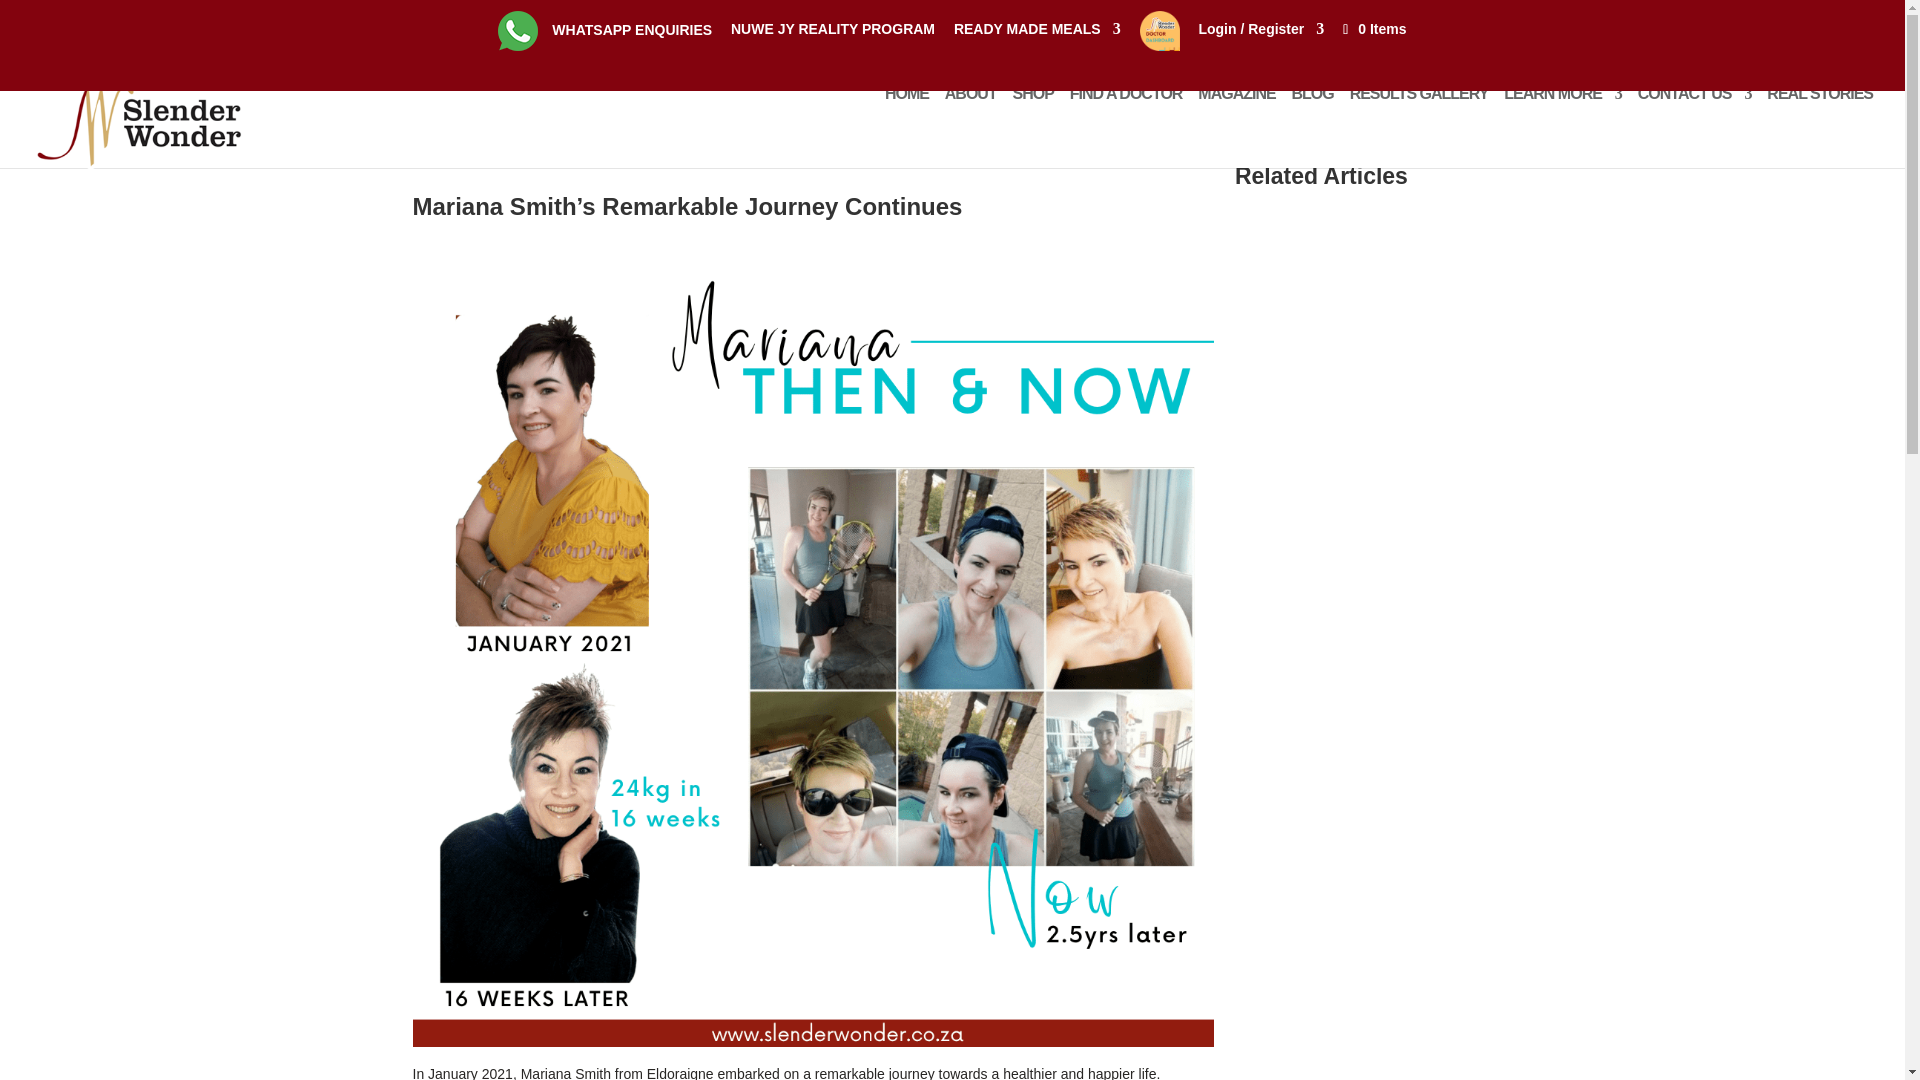 This screenshot has height=1080, width=1920. What do you see at coordinates (1694, 112) in the screenshot?
I see `CONTACT US` at bounding box center [1694, 112].